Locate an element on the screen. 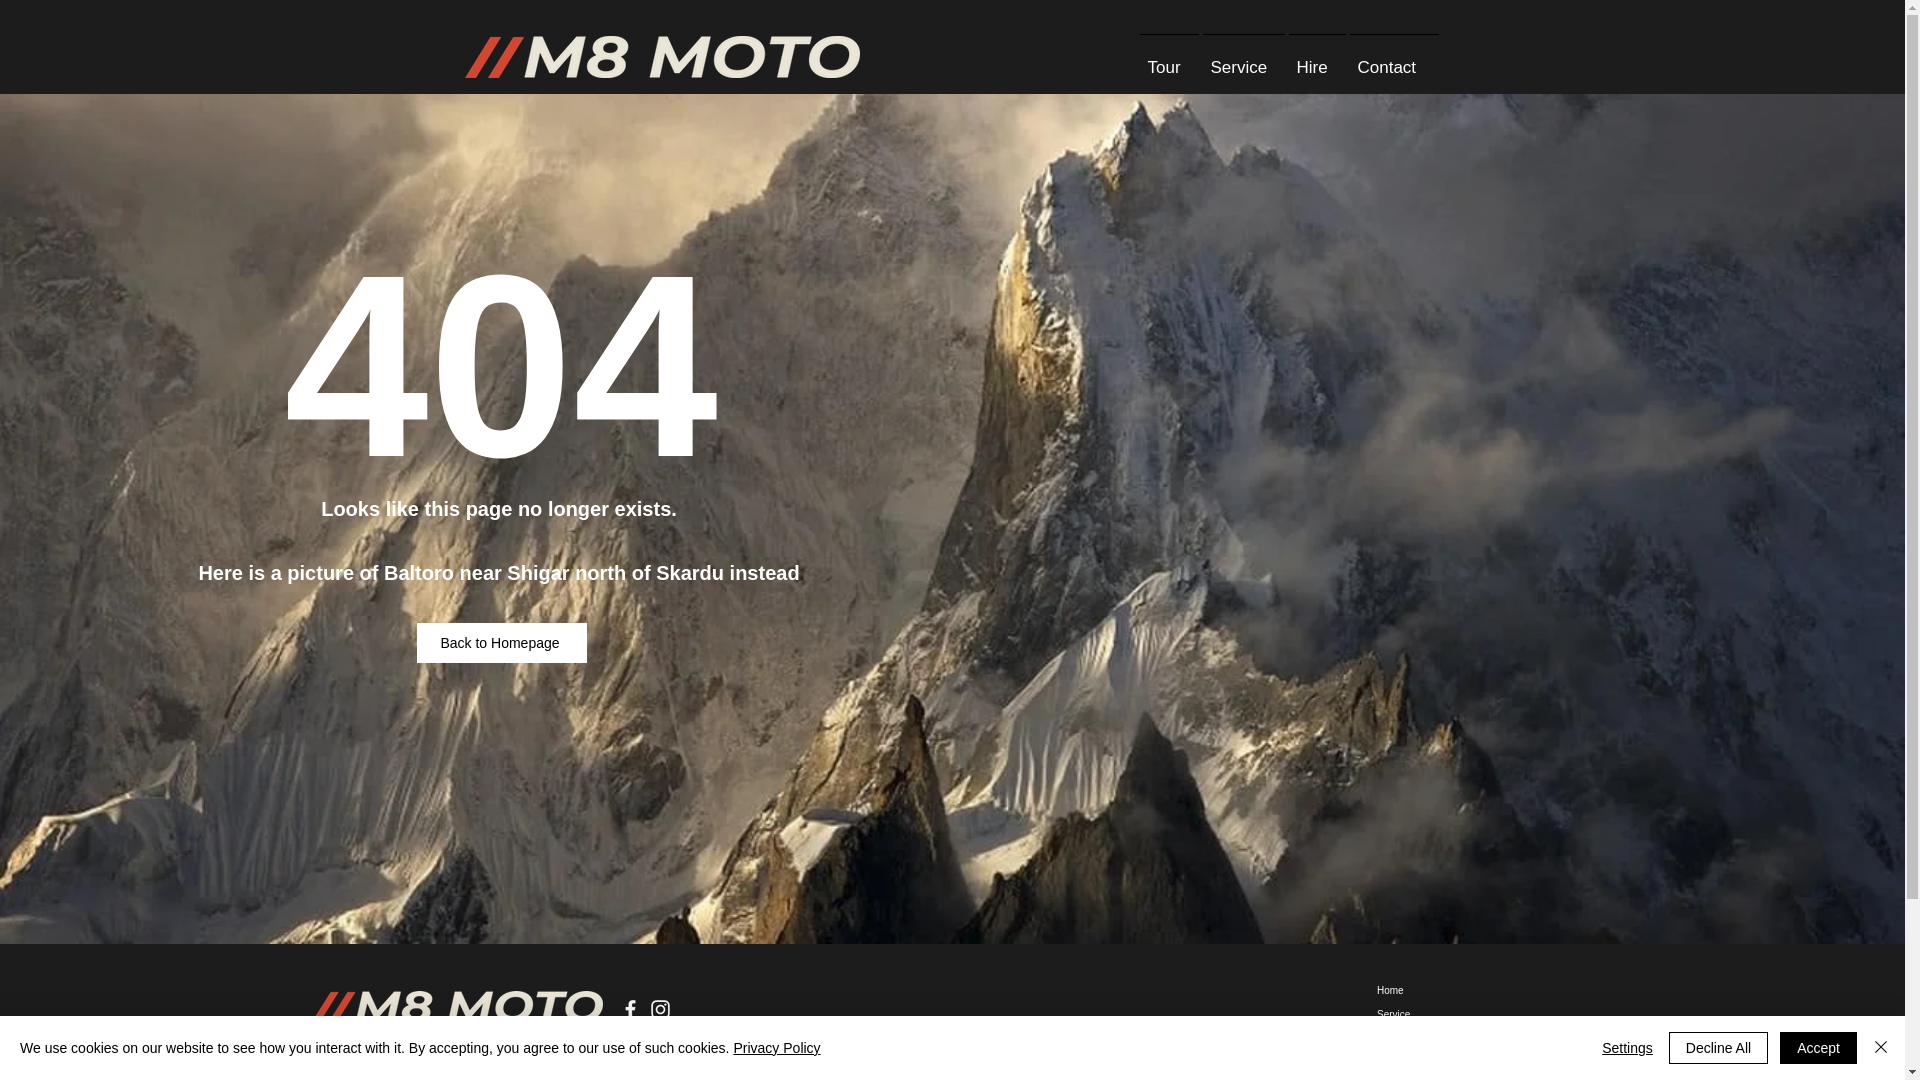 The height and width of the screenshot is (1080, 1920). Privacy Policy is located at coordinates (776, 1048).